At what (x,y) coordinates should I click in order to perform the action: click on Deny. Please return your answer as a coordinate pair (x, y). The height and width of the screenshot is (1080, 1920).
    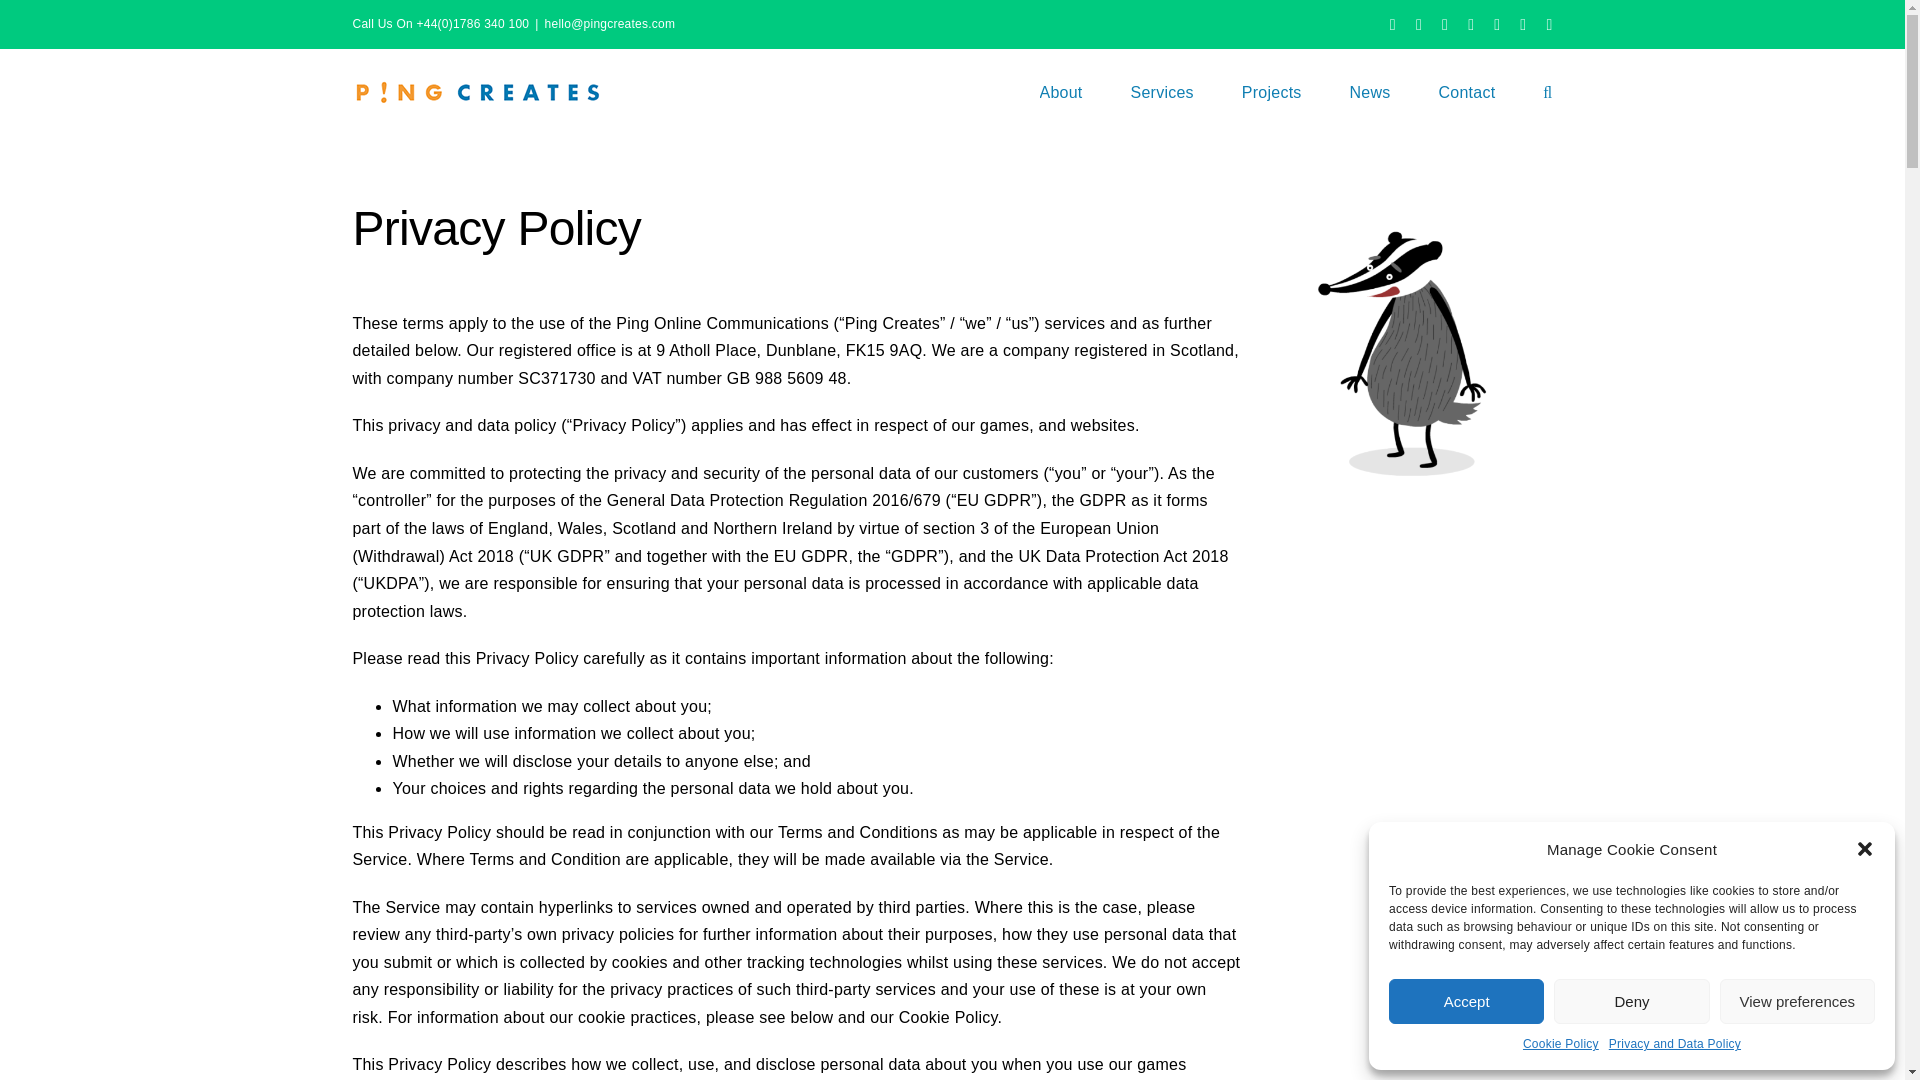
    Looking at the image, I should click on (1630, 1000).